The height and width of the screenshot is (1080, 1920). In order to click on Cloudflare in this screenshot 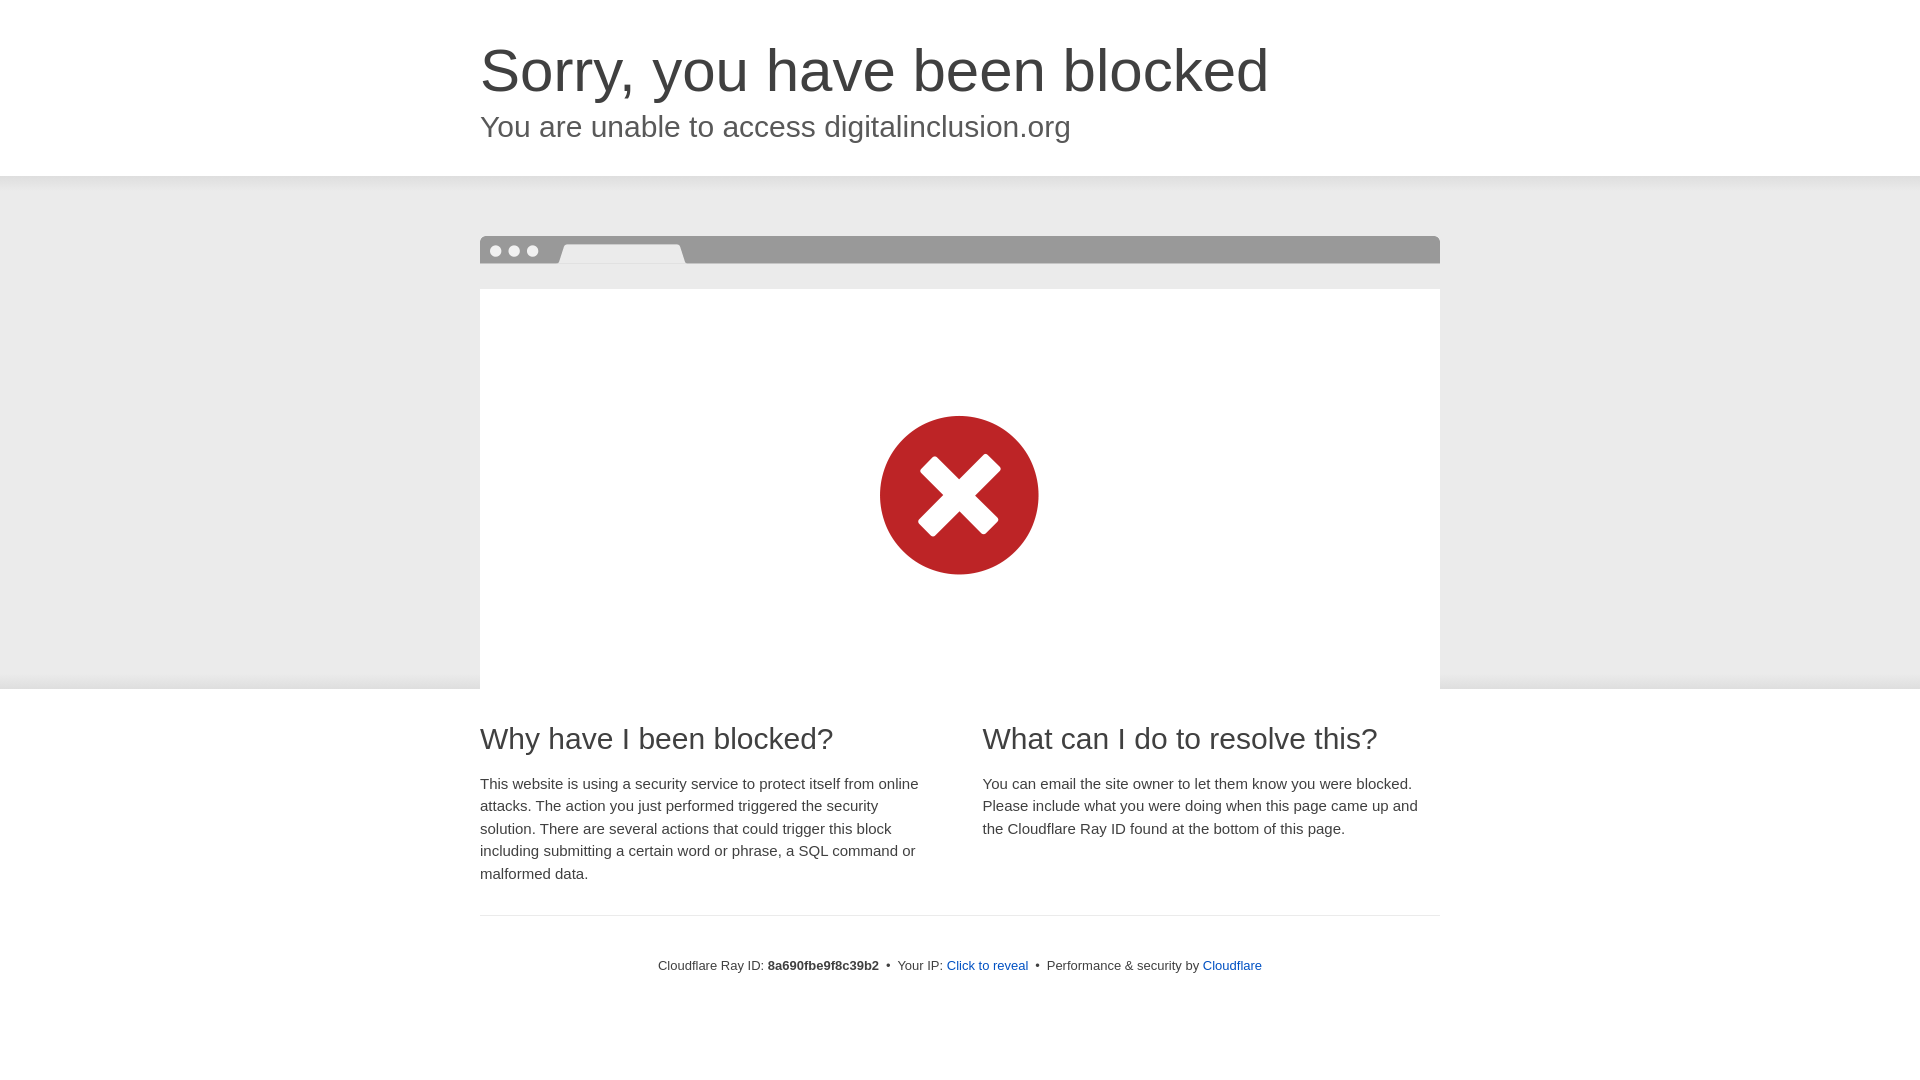, I will do `click(1232, 965)`.